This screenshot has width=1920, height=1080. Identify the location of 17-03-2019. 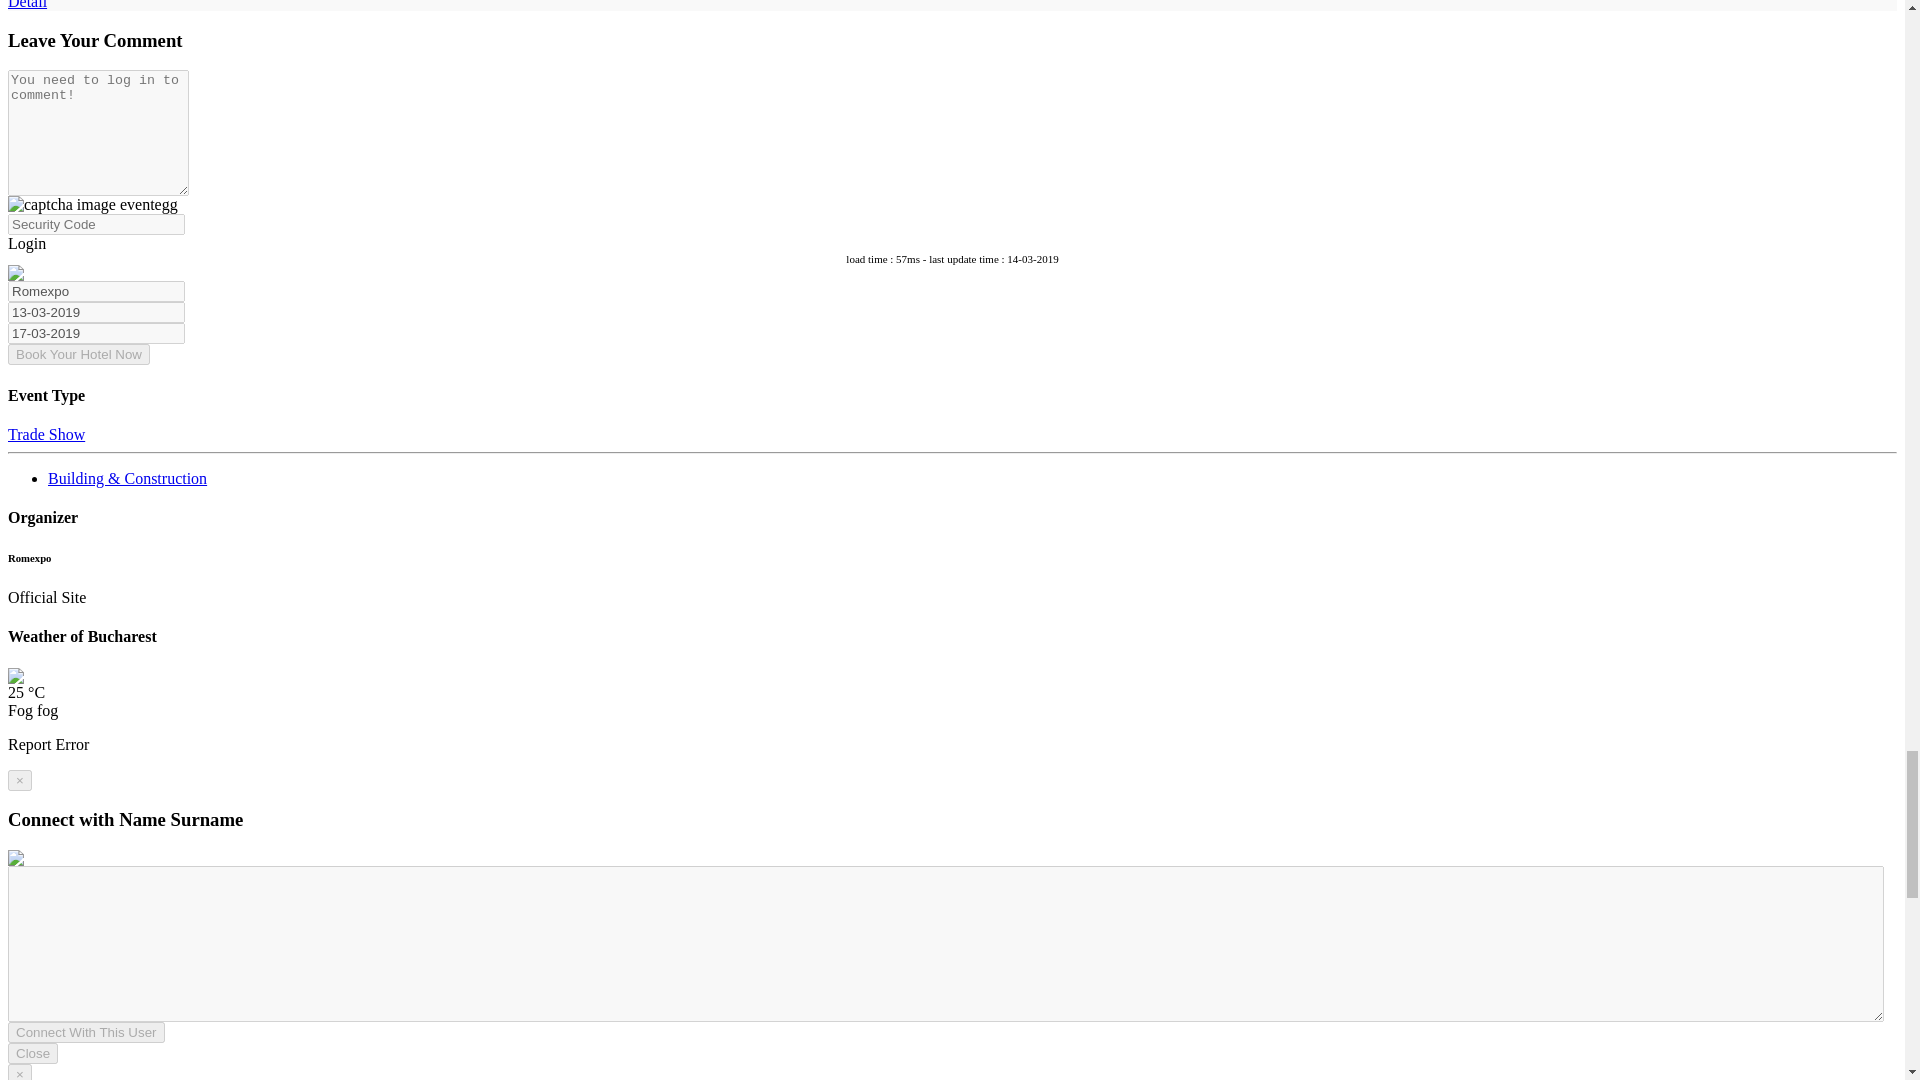
(96, 333).